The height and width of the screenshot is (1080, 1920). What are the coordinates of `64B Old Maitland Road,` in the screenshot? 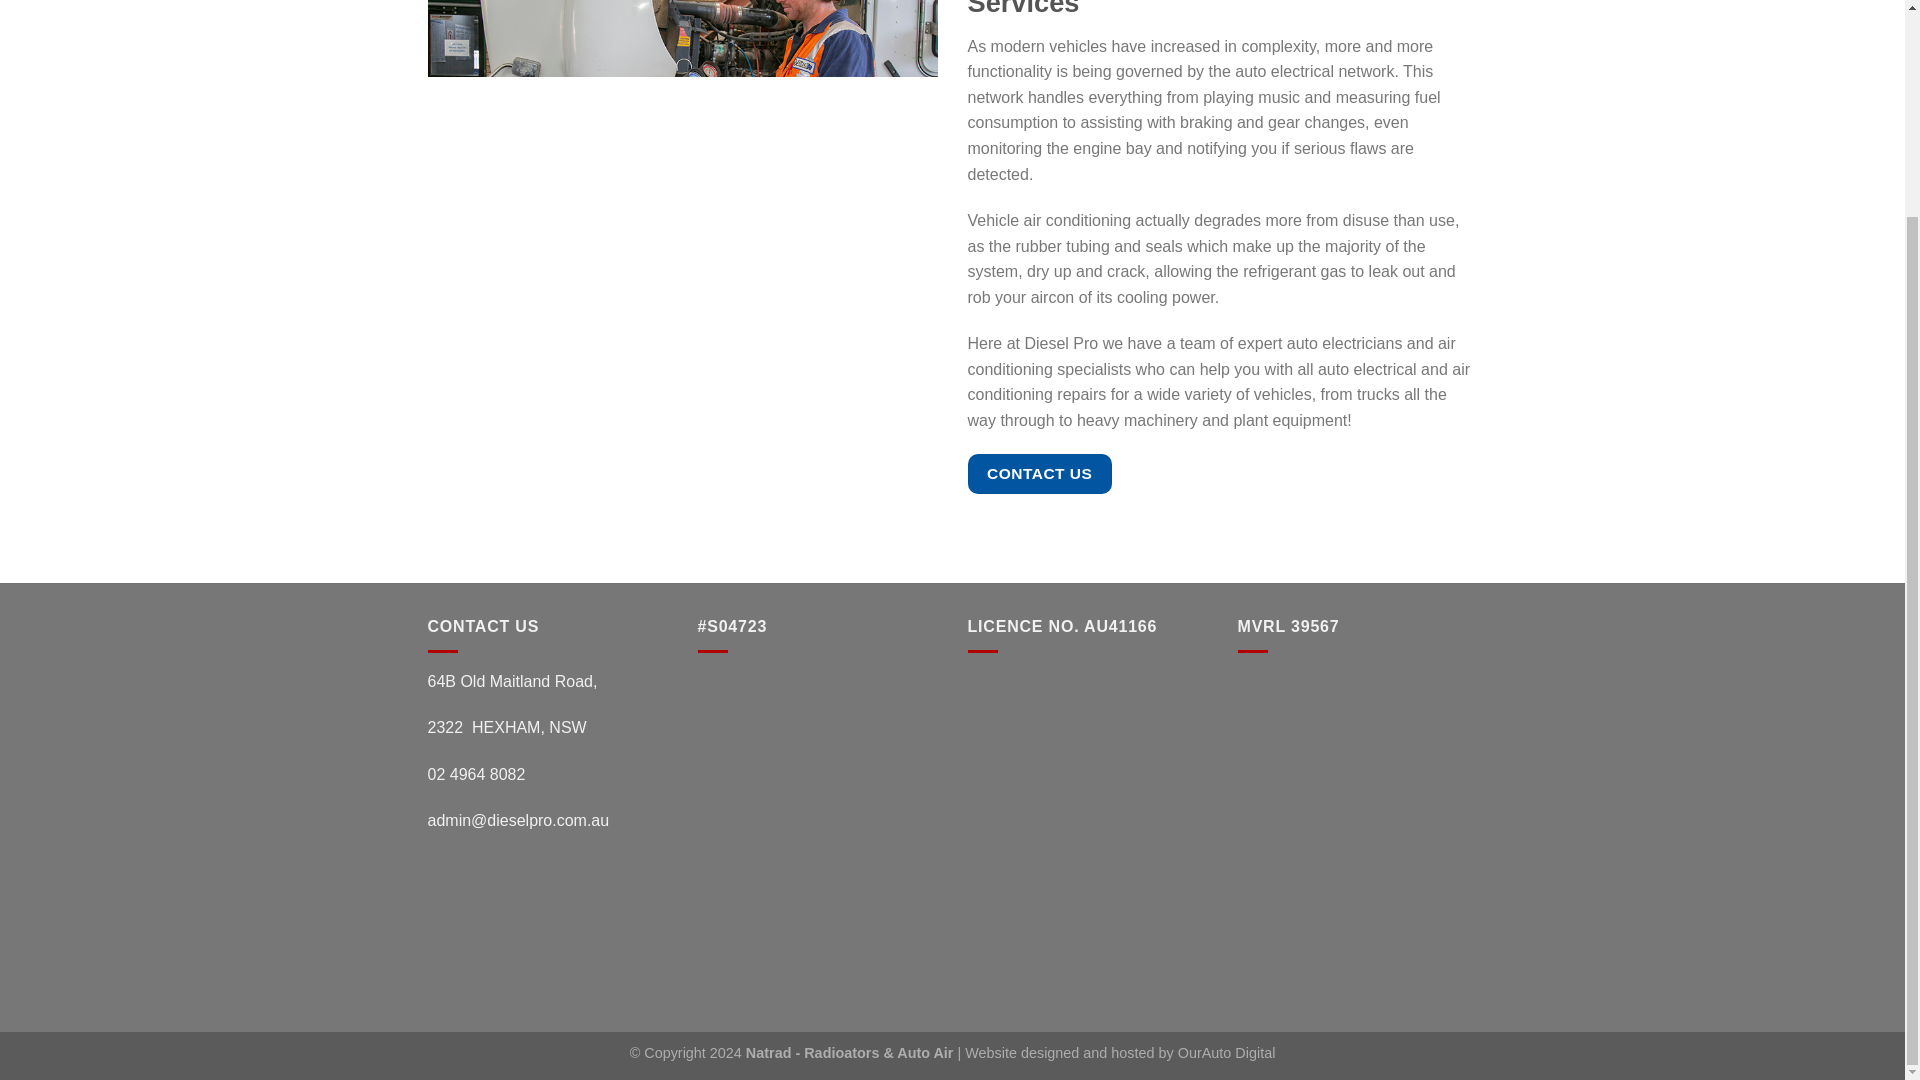 It's located at (512, 681).